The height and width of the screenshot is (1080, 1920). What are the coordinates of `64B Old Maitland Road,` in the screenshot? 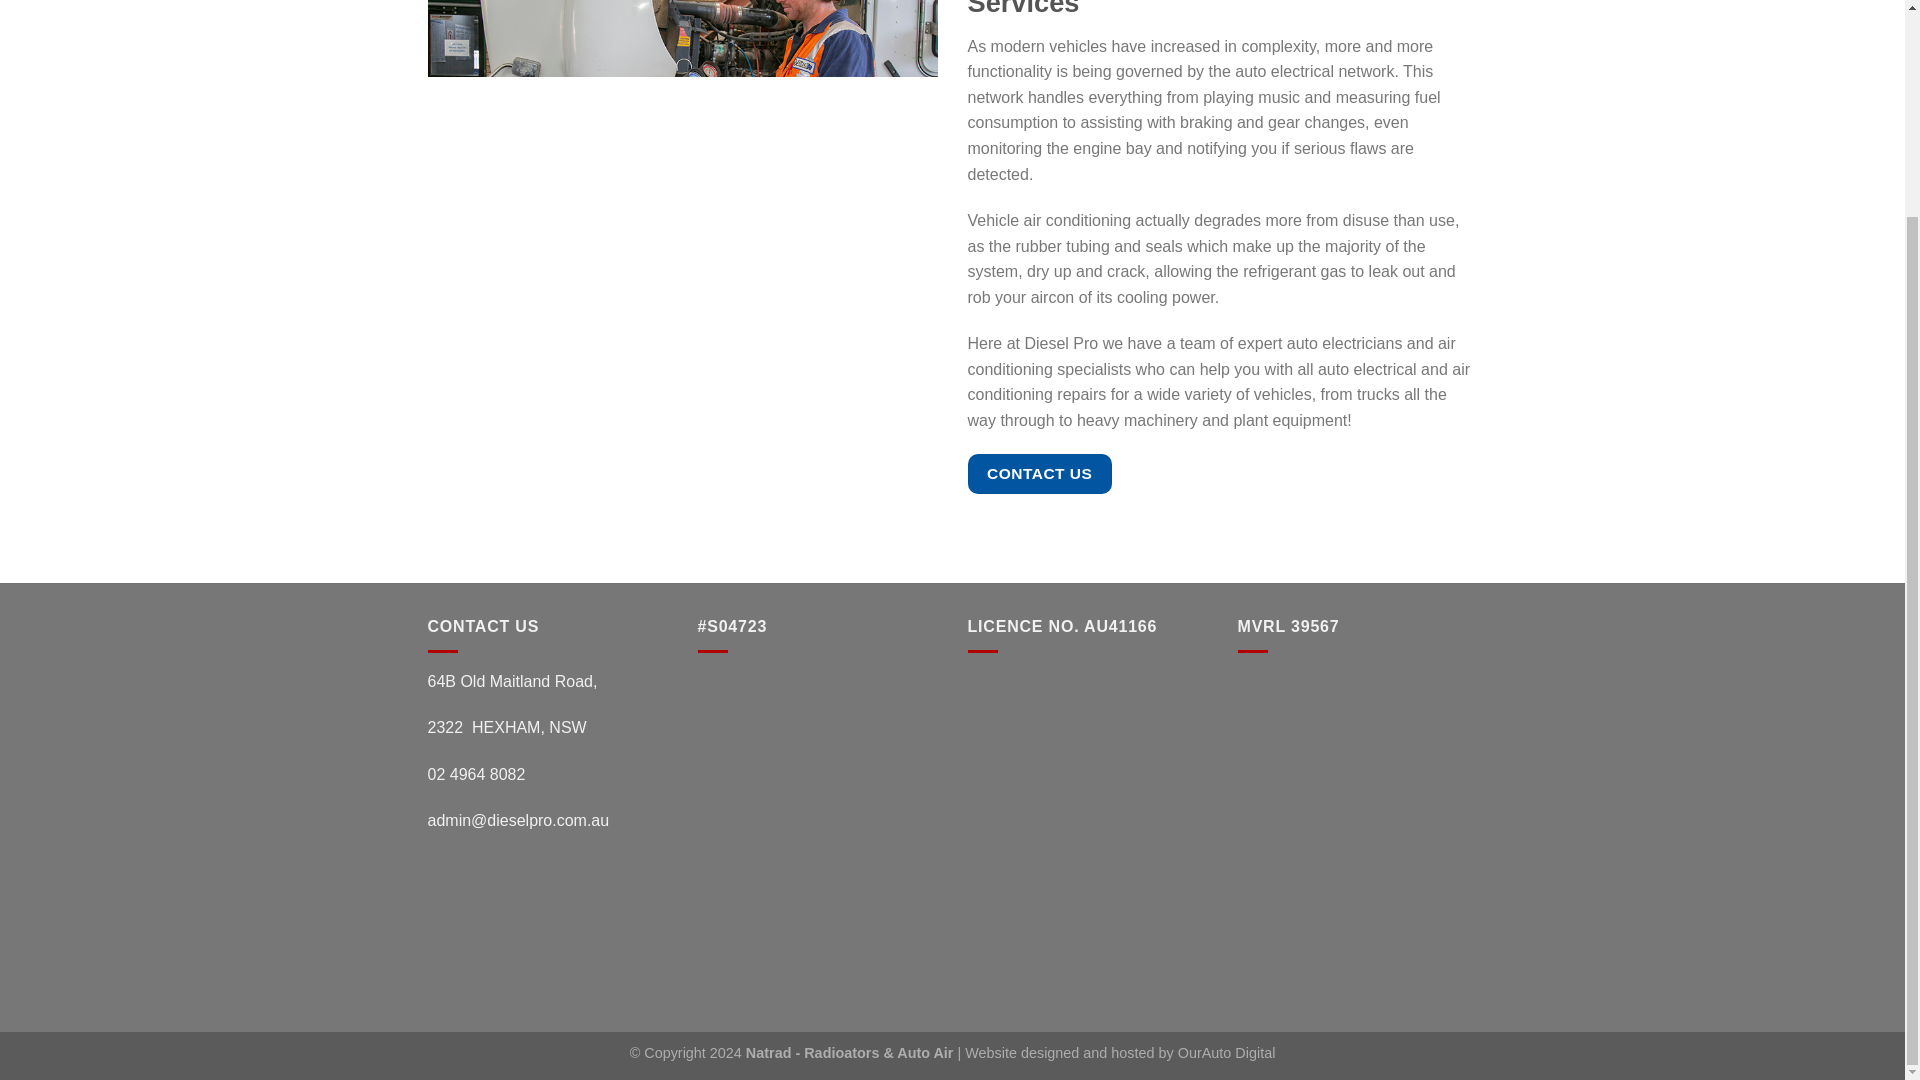 It's located at (512, 681).